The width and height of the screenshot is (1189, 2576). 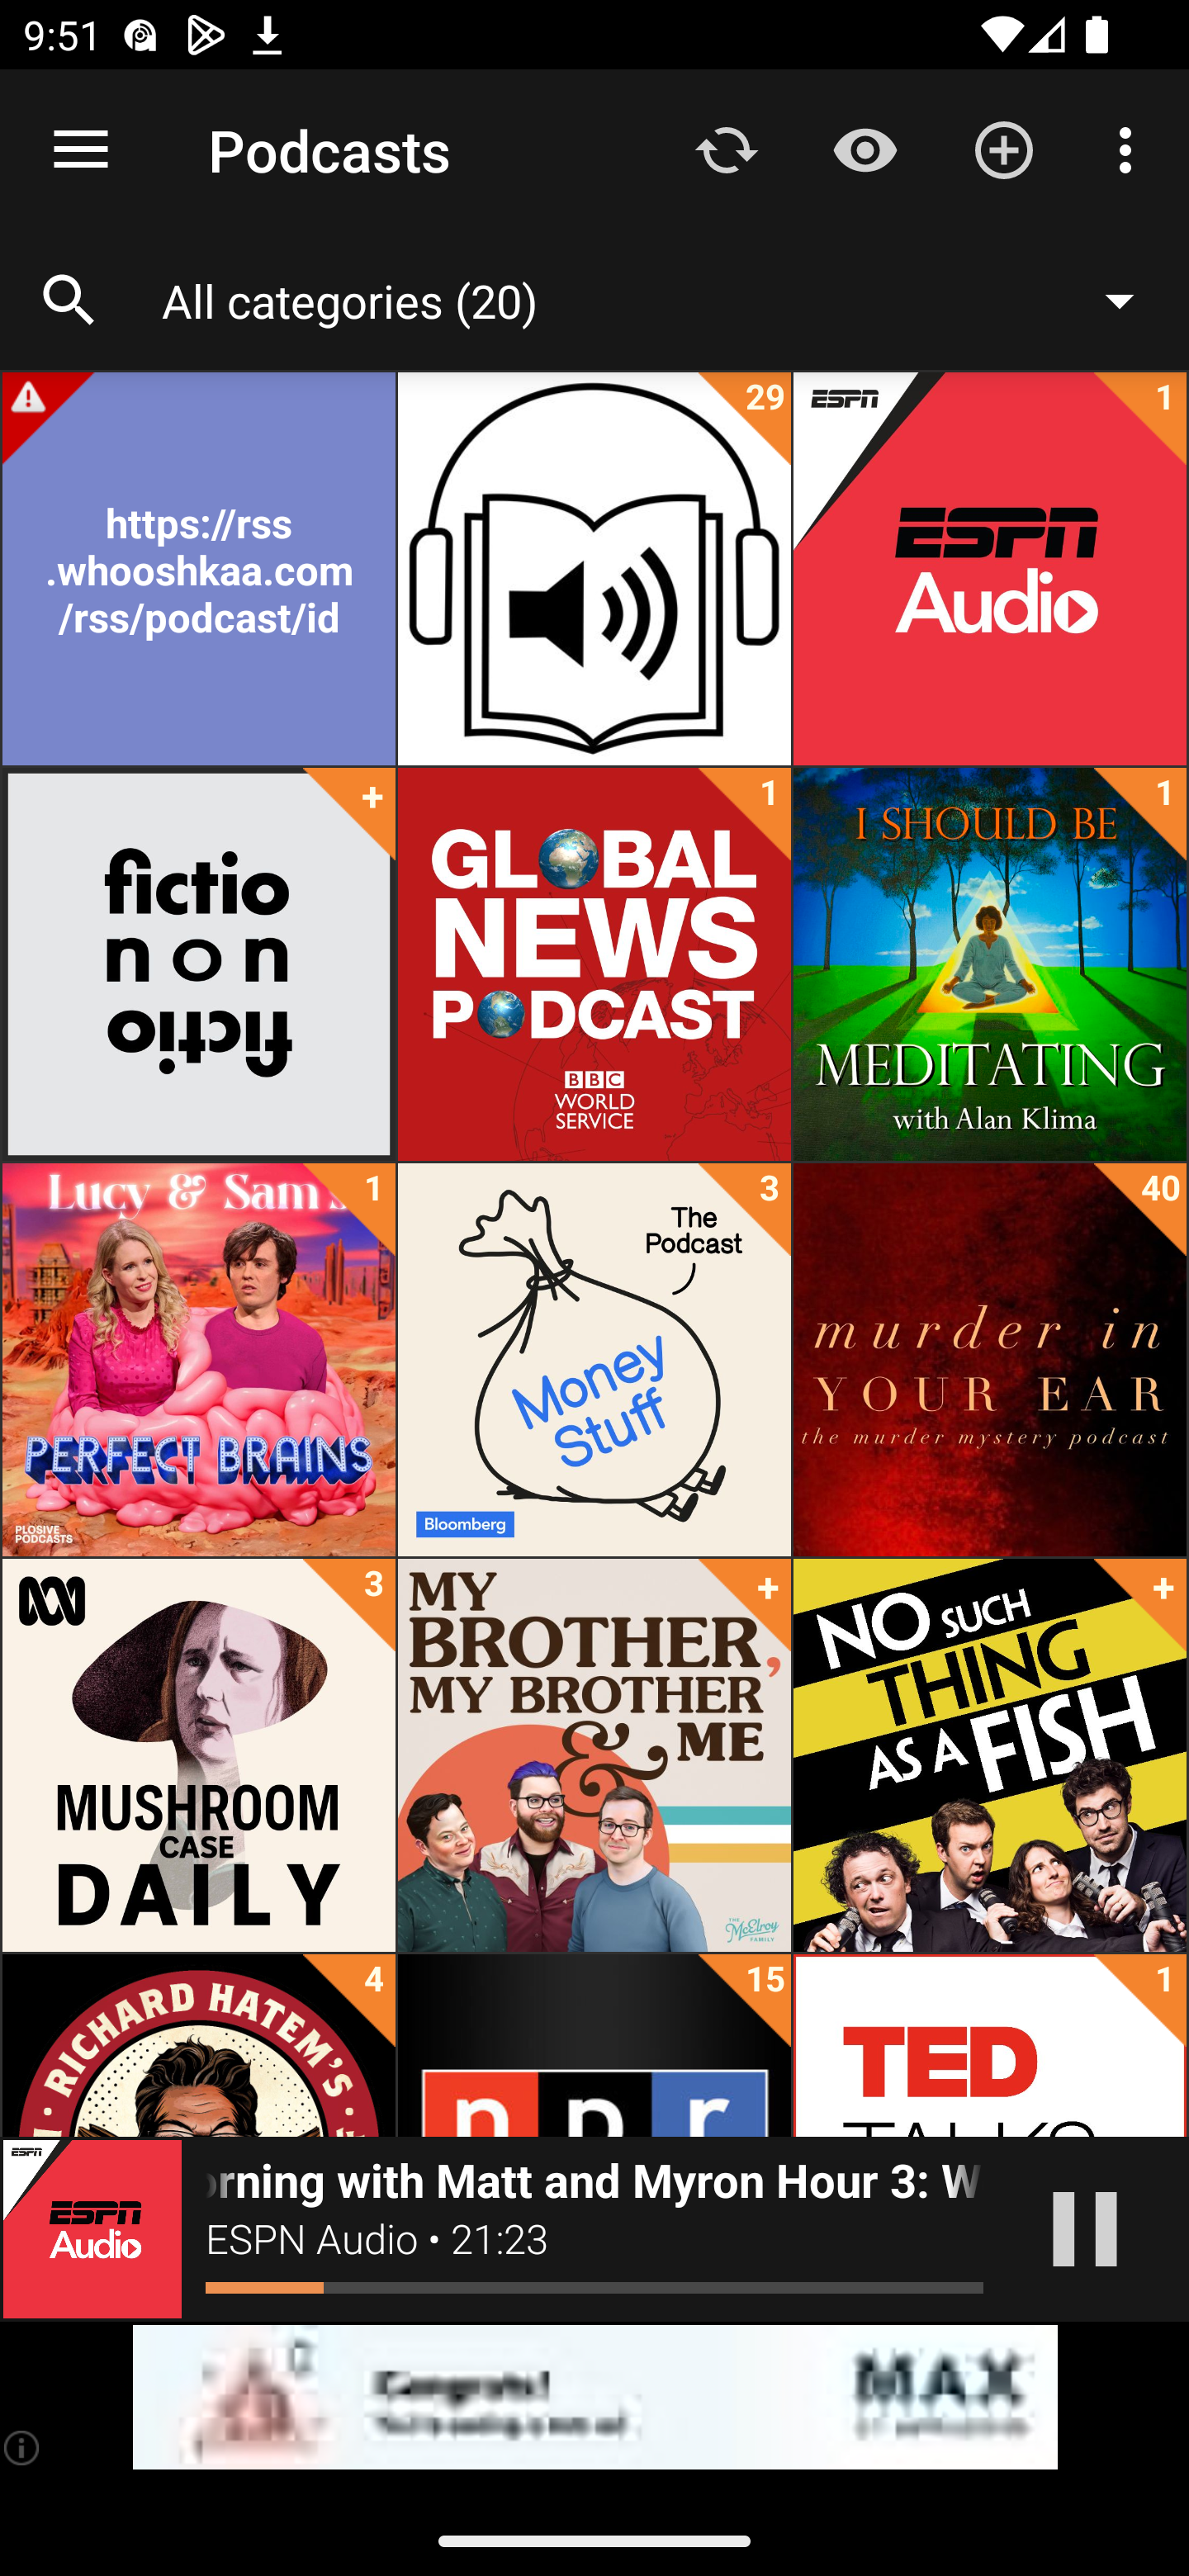 I want to click on Update, so click(x=727, y=149).